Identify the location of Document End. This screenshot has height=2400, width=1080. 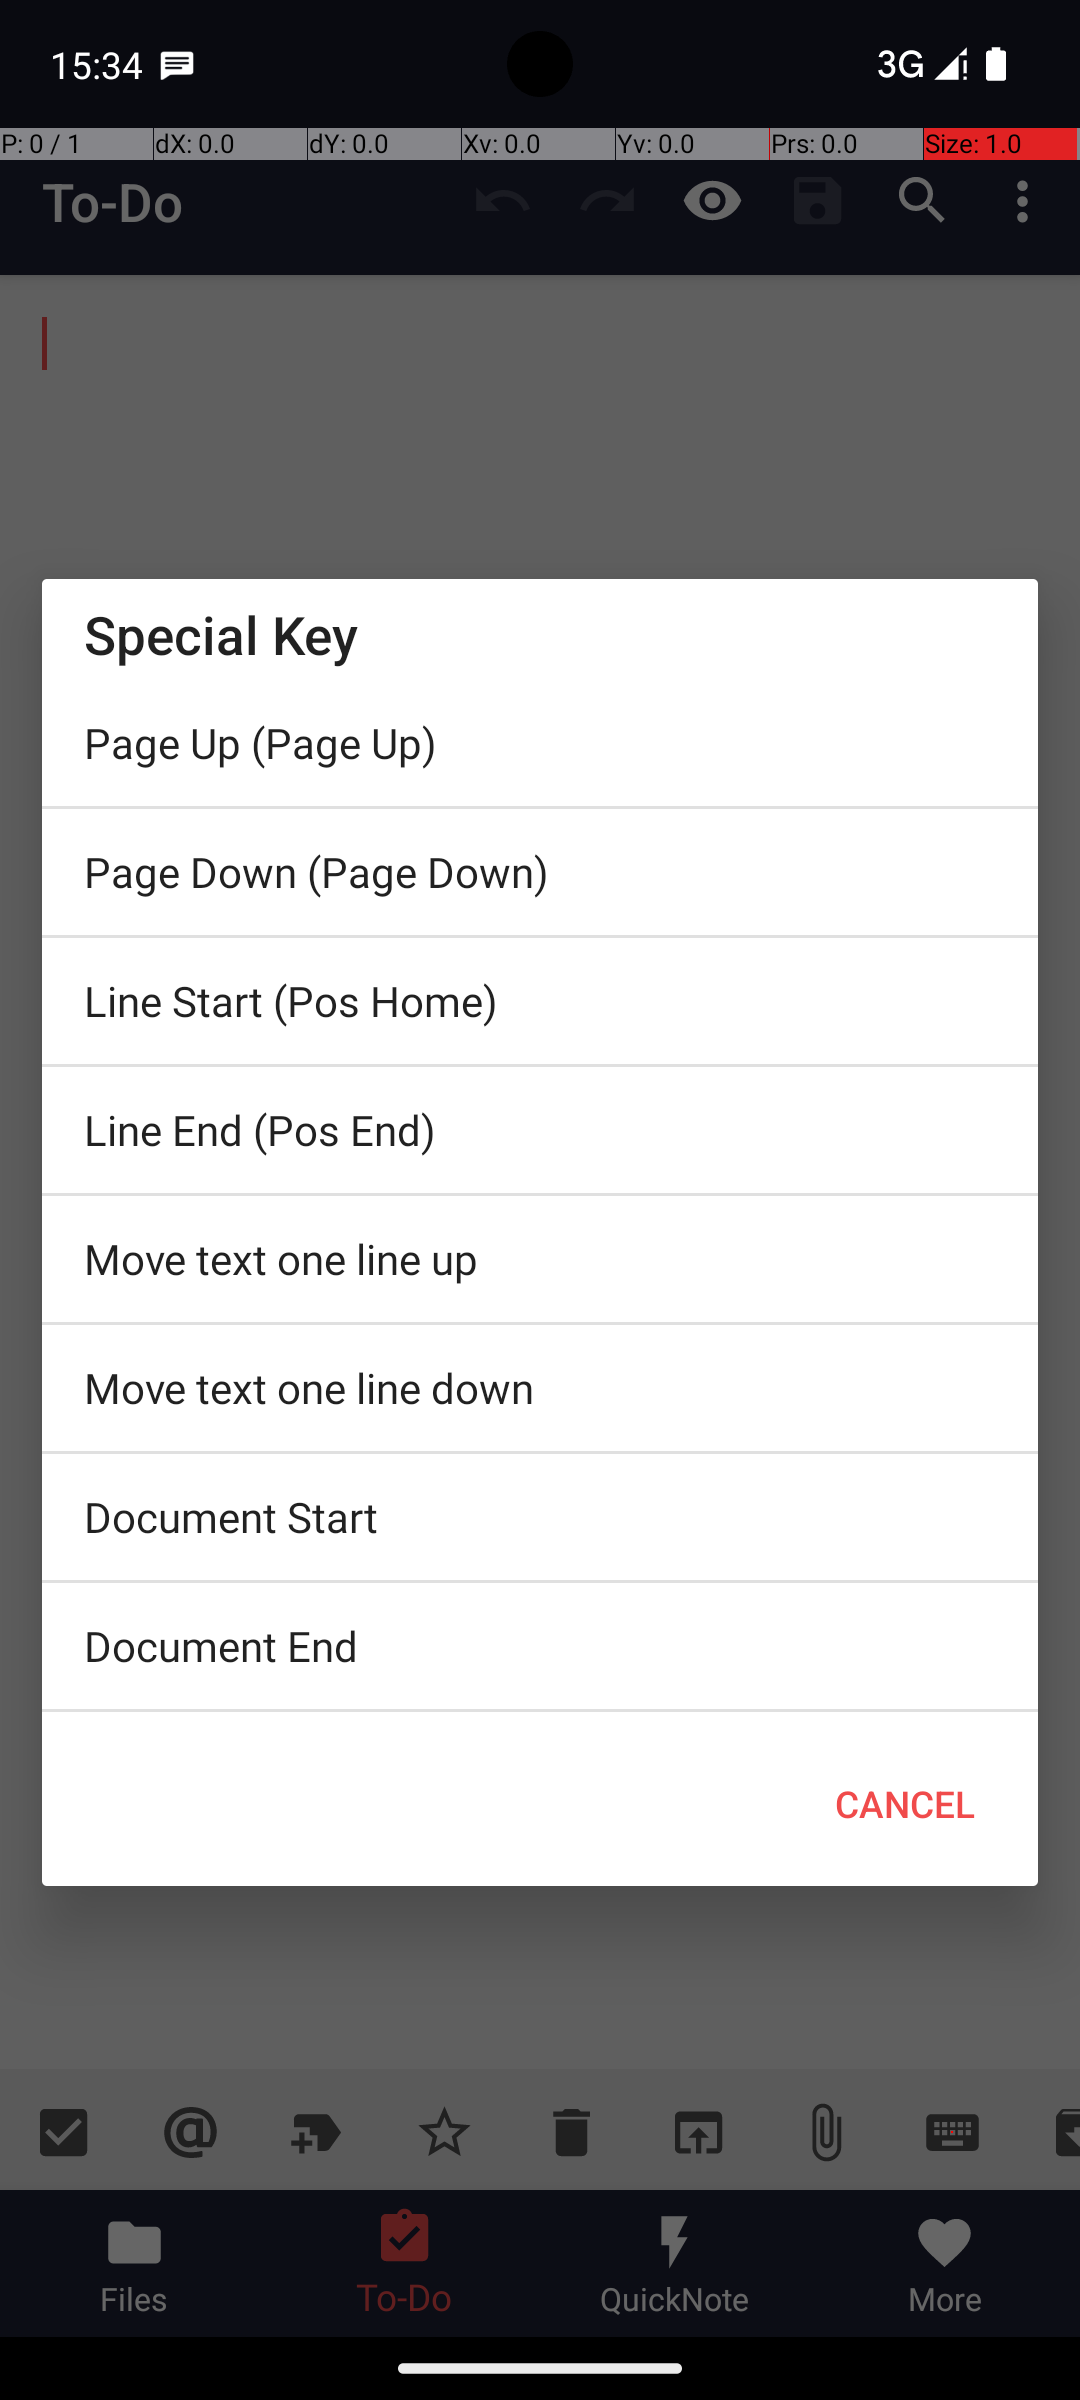
(540, 1646).